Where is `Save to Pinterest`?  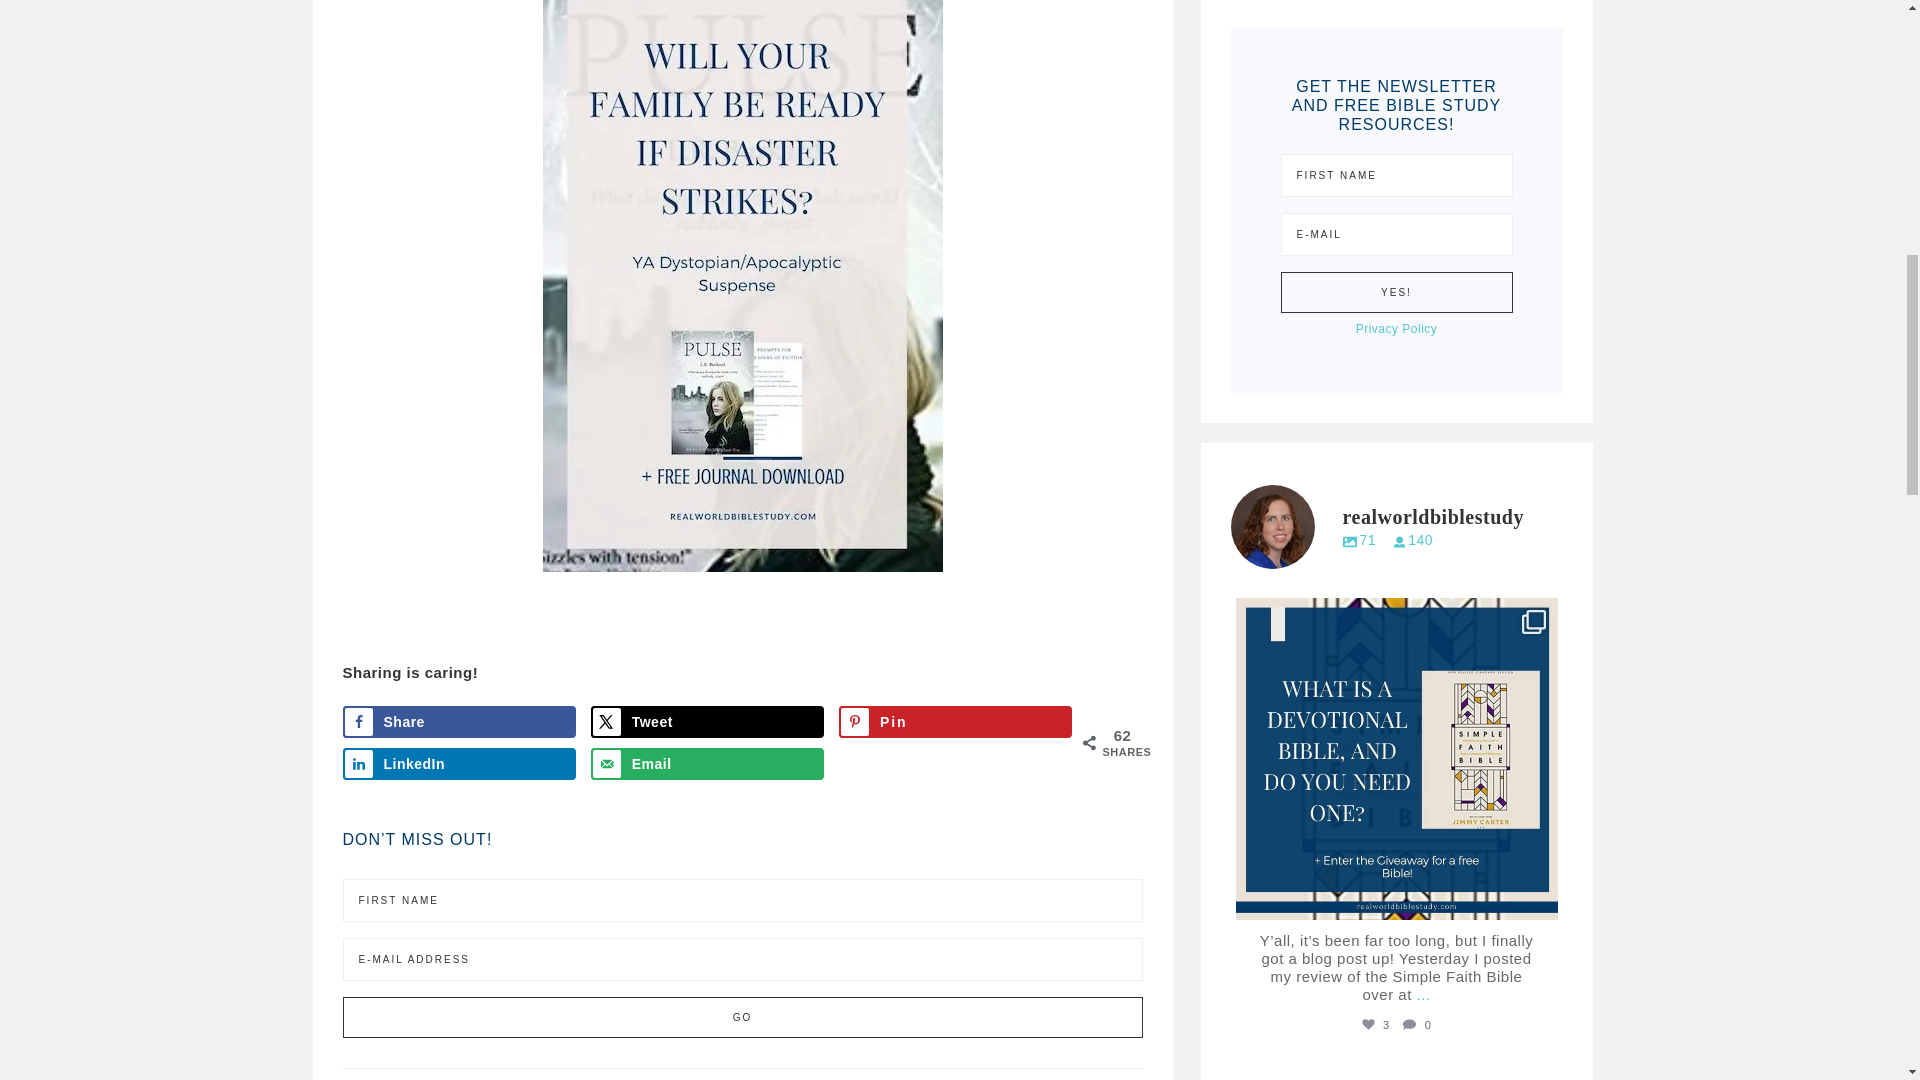
Save to Pinterest is located at coordinates (956, 722).